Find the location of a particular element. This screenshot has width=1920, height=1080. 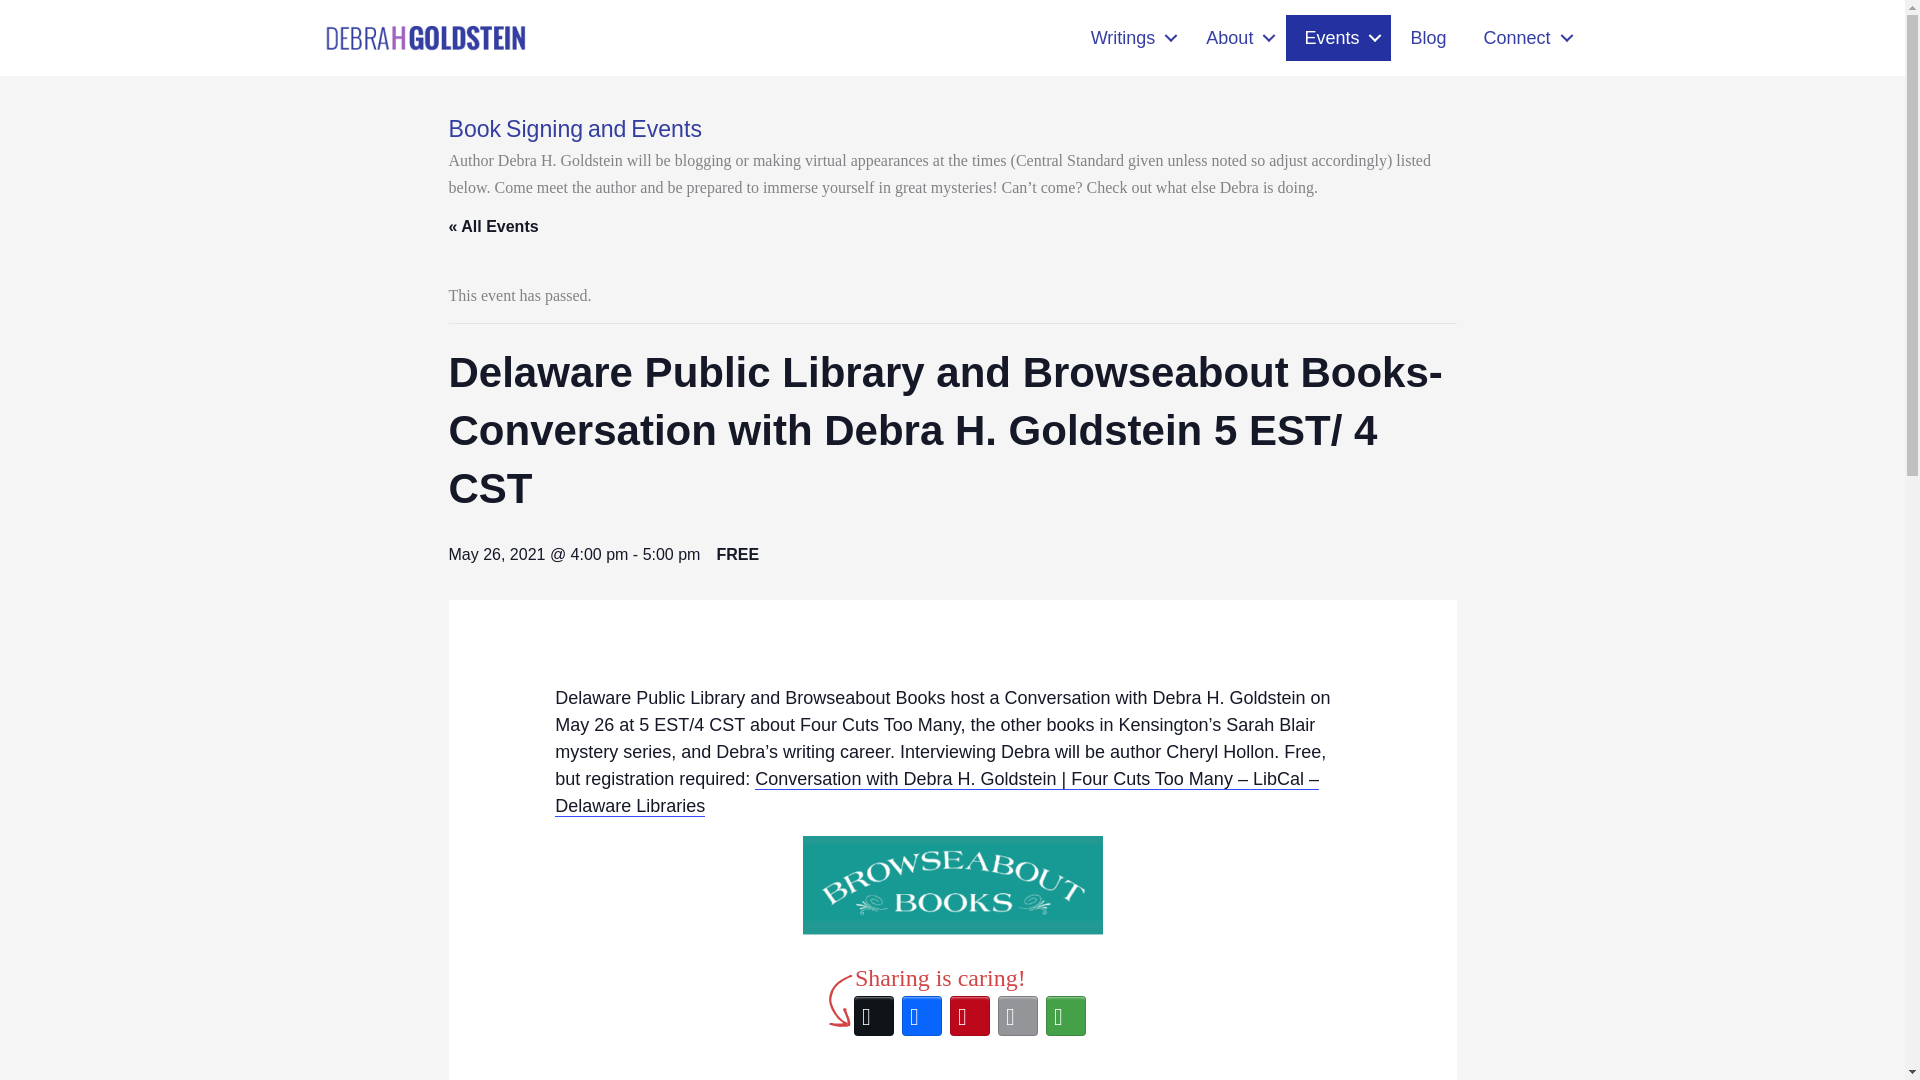

More Options is located at coordinates (1066, 1016).